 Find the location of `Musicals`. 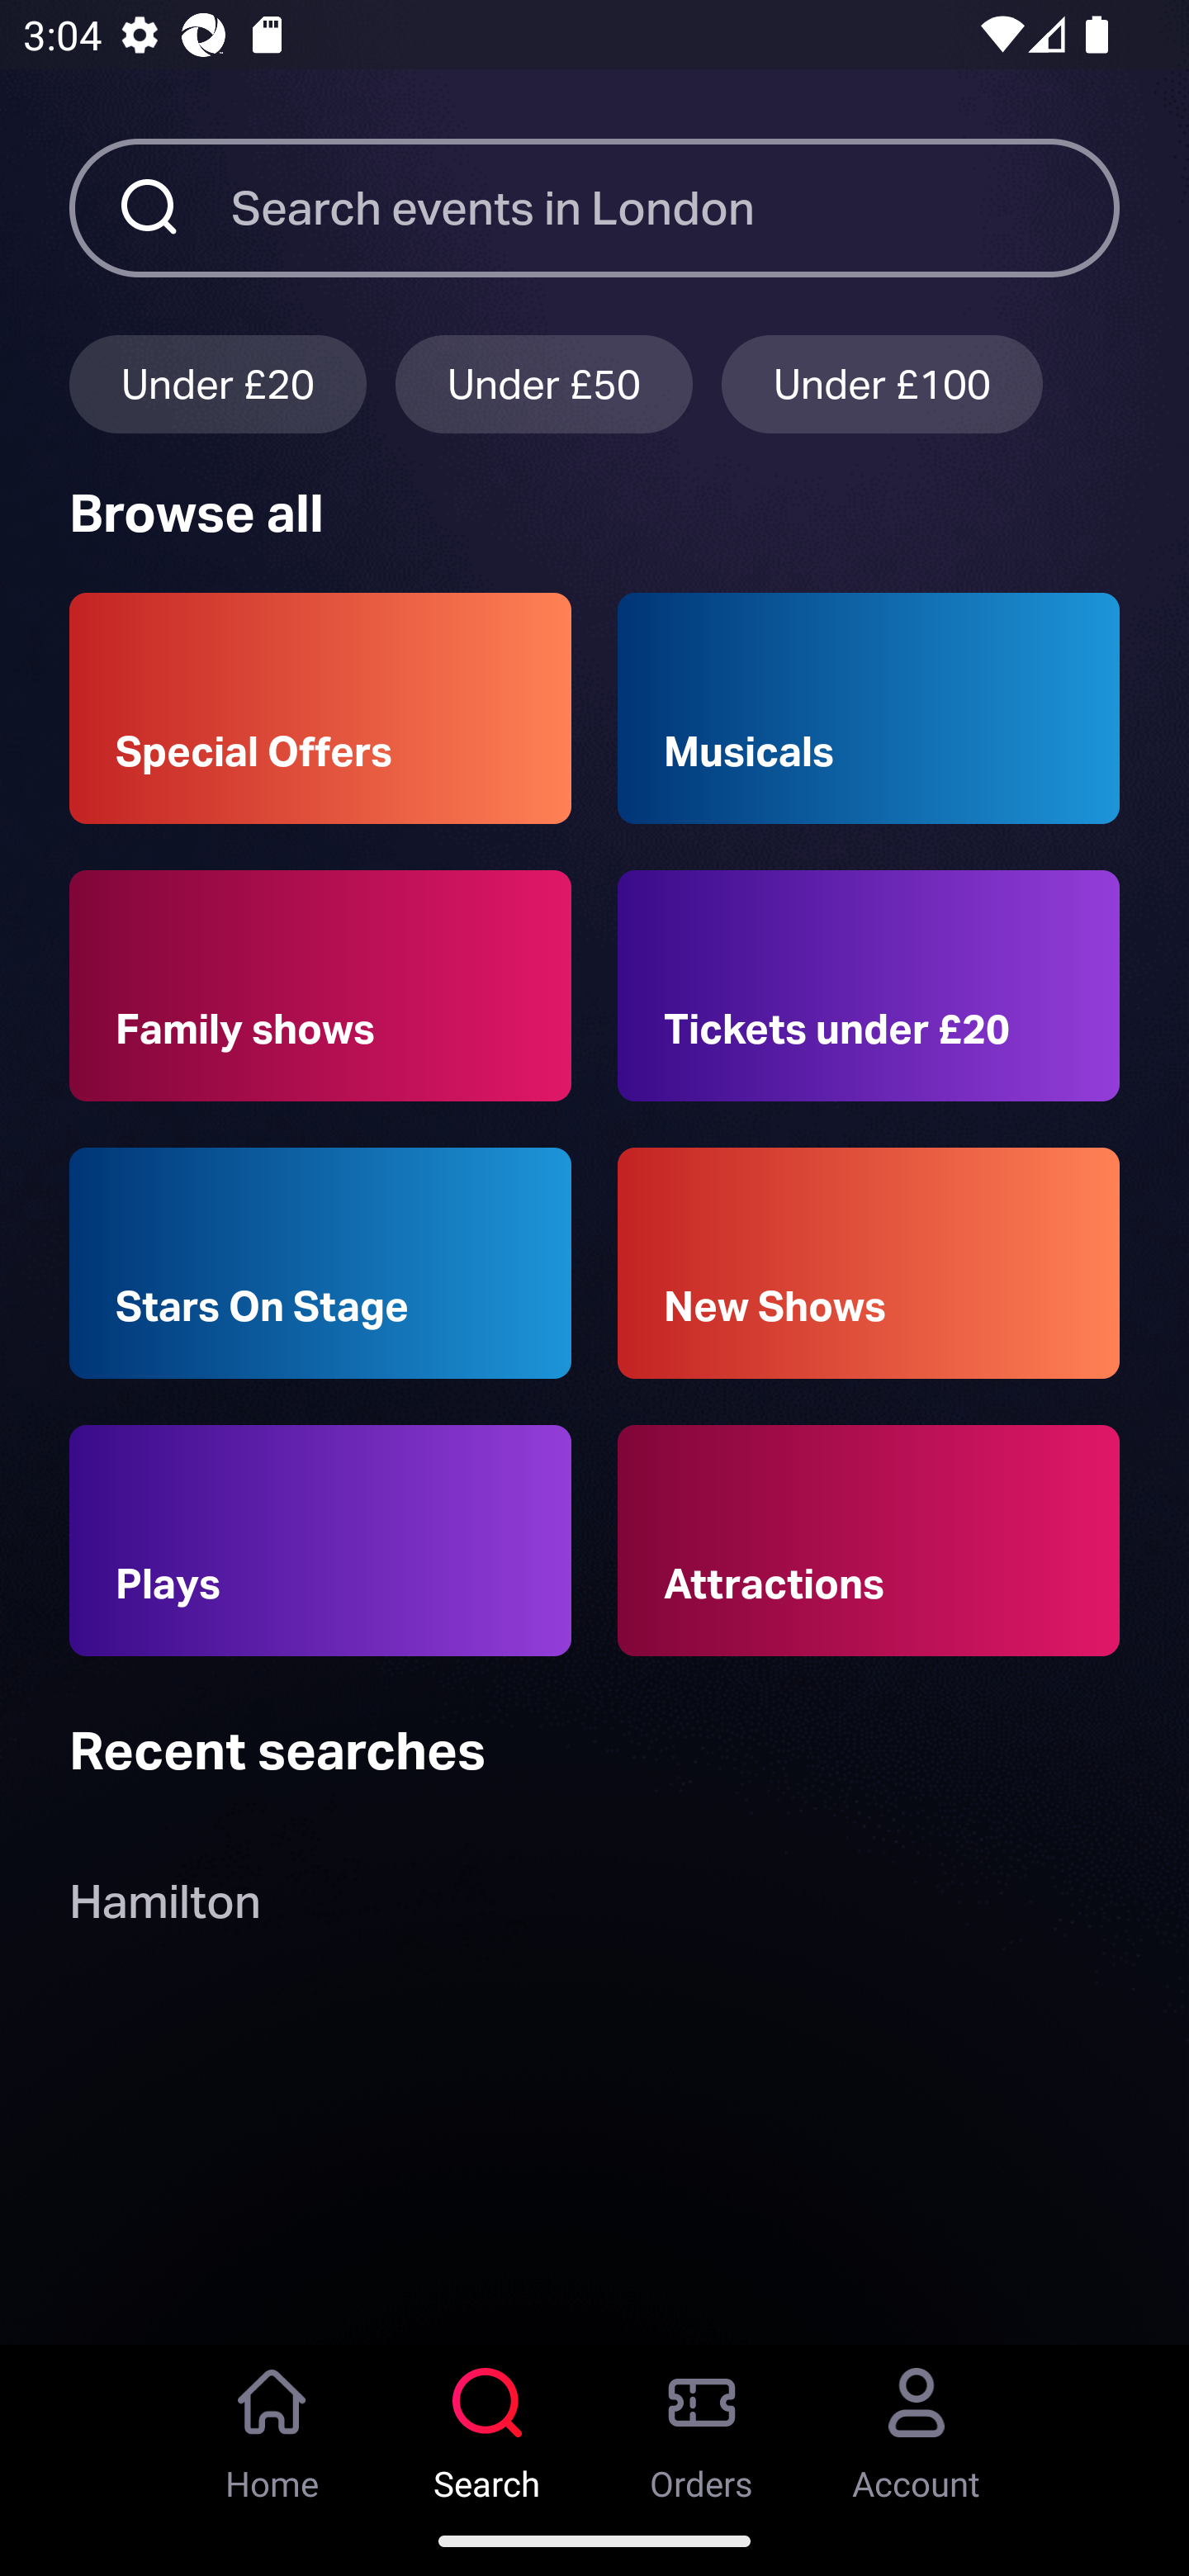

Musicals is located at coordinates (869, 708).